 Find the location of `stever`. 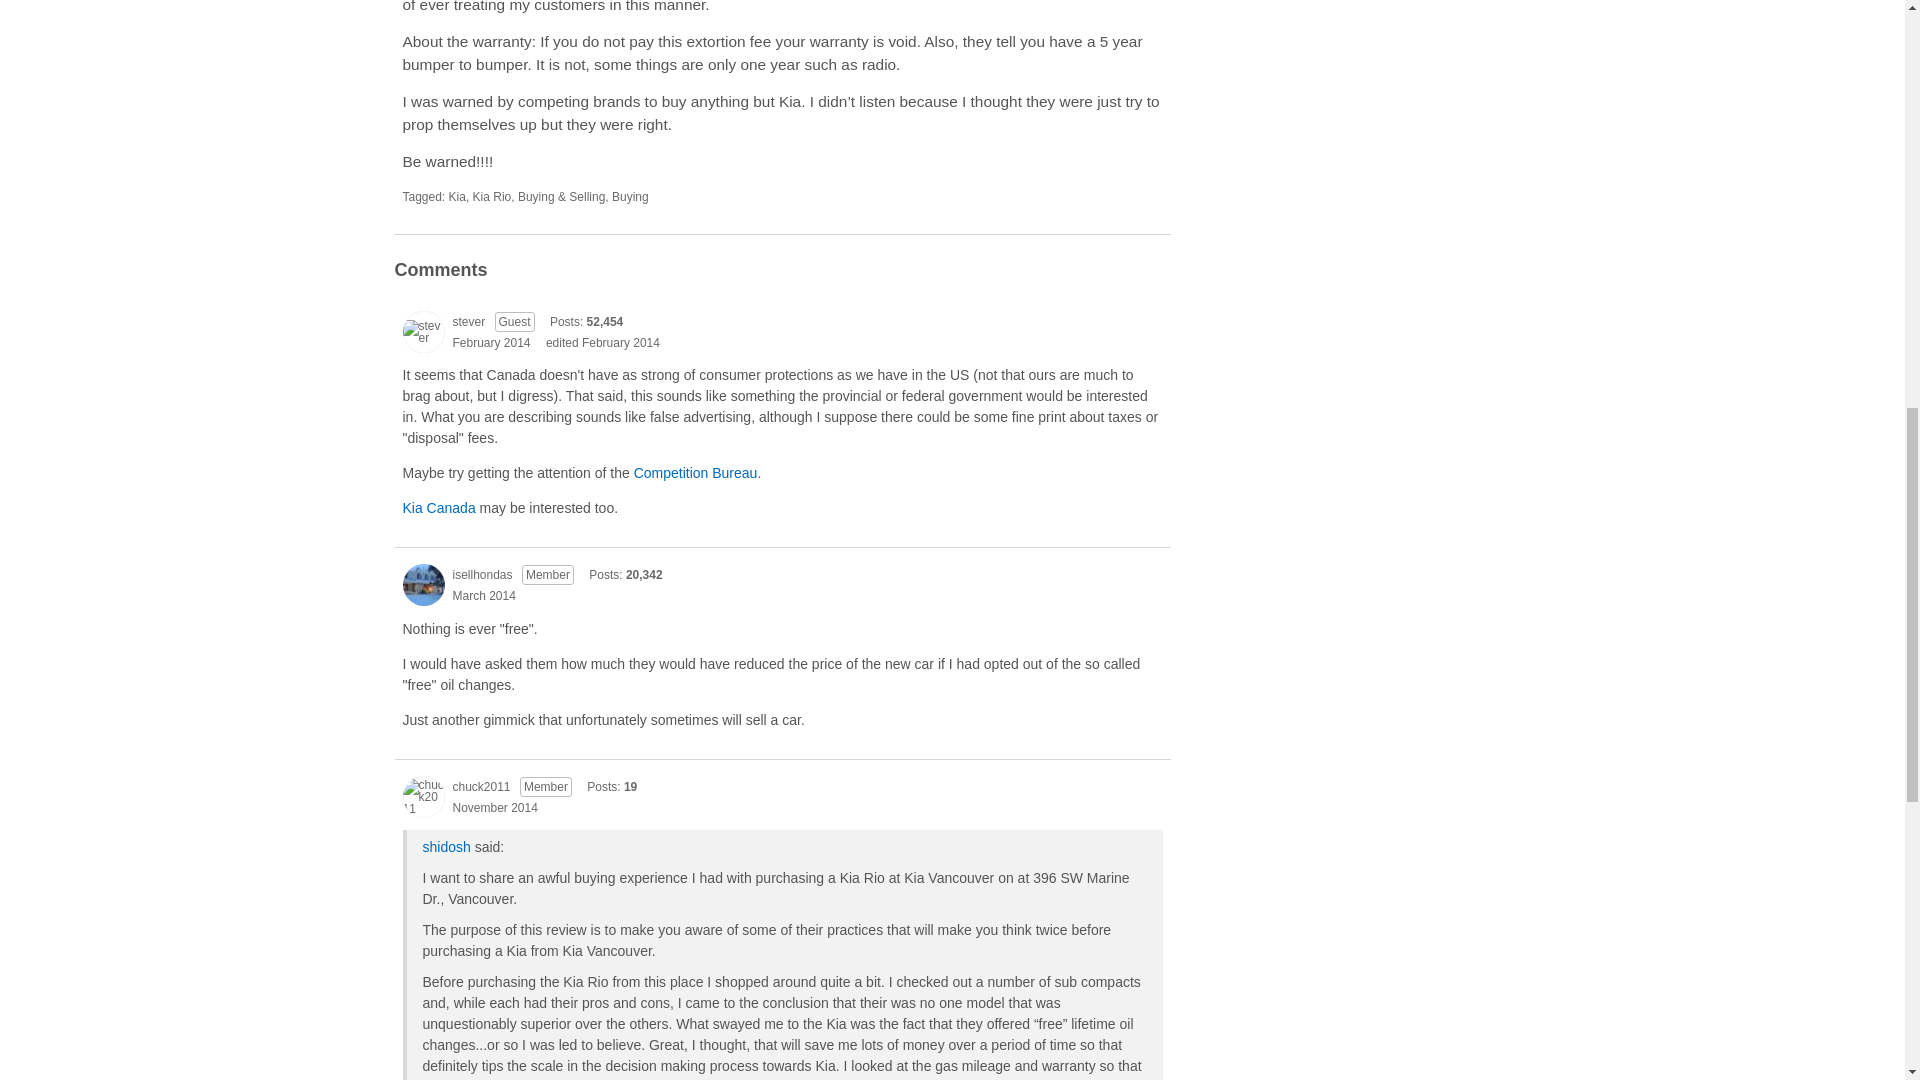

stever is located at coordinates (422, 332).